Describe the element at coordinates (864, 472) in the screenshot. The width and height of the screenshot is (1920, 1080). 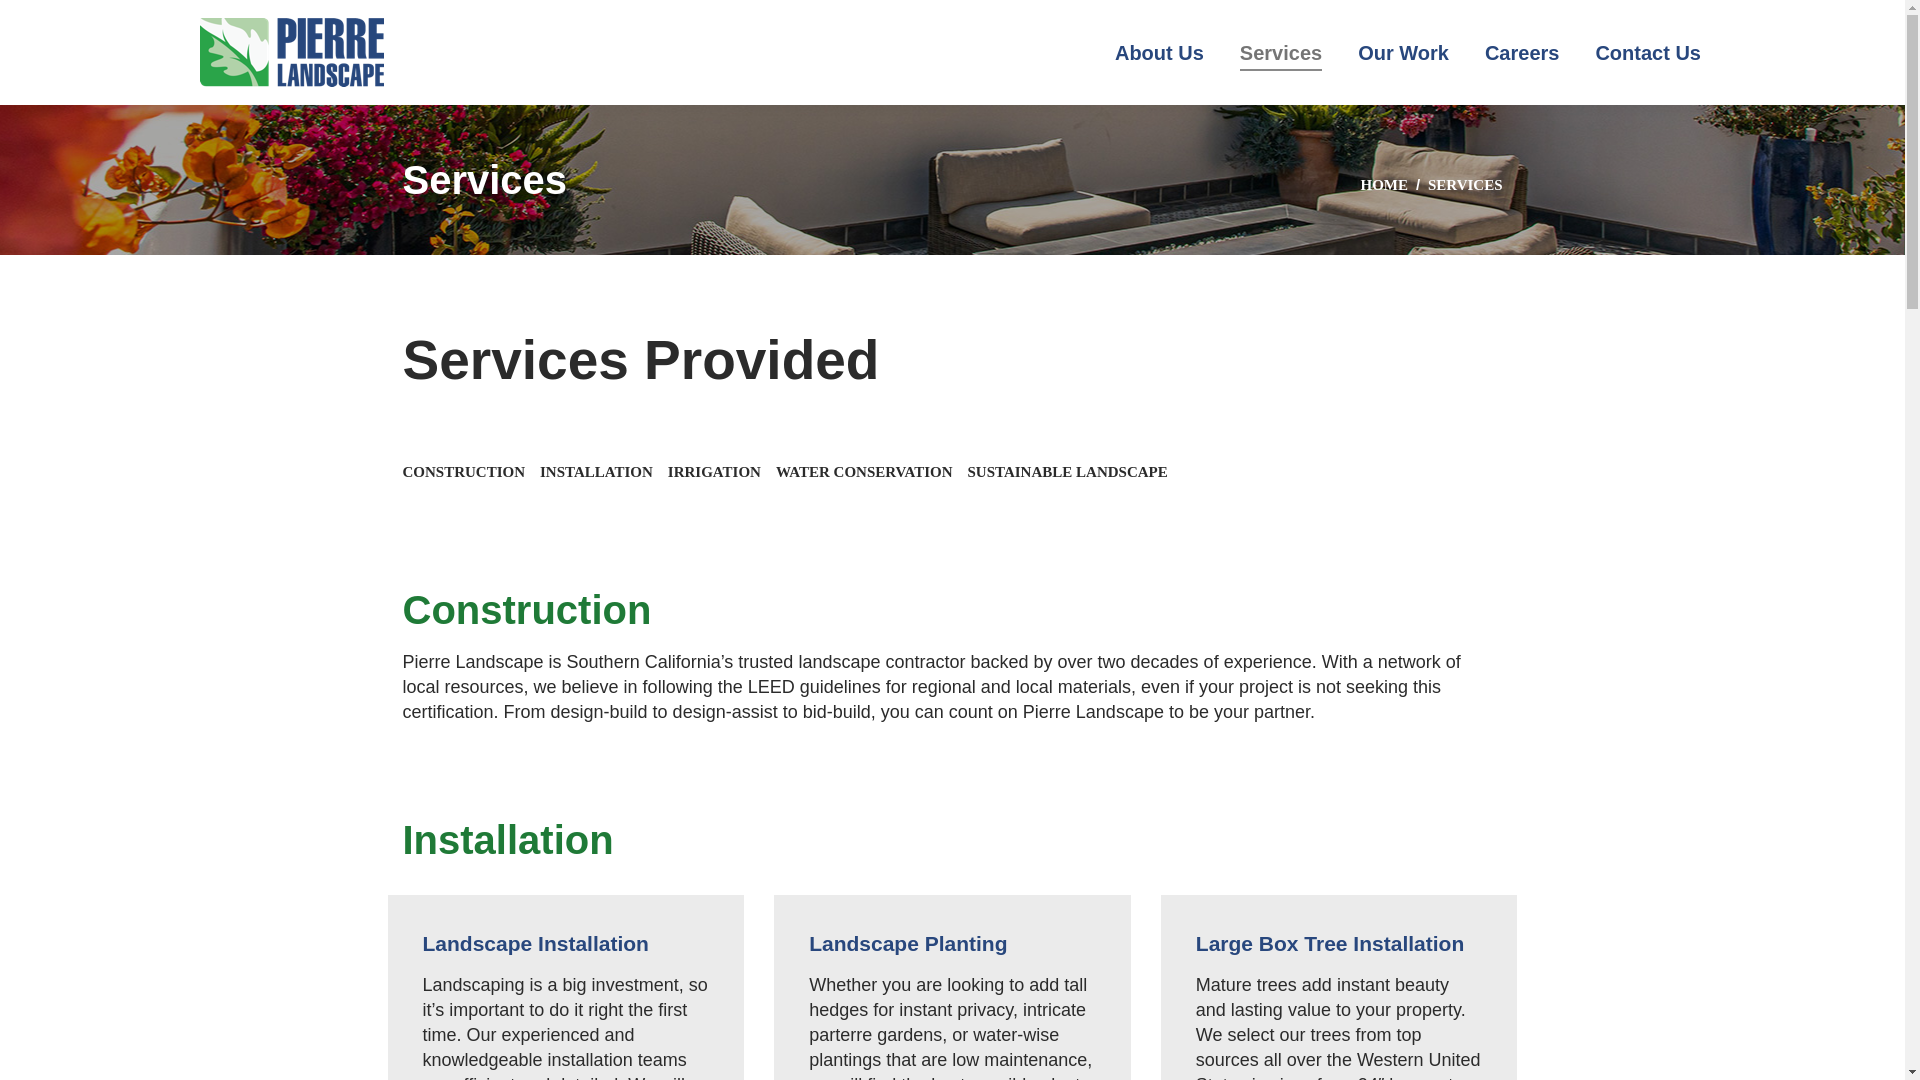
I see `WATER CONSERVATION` at that location.